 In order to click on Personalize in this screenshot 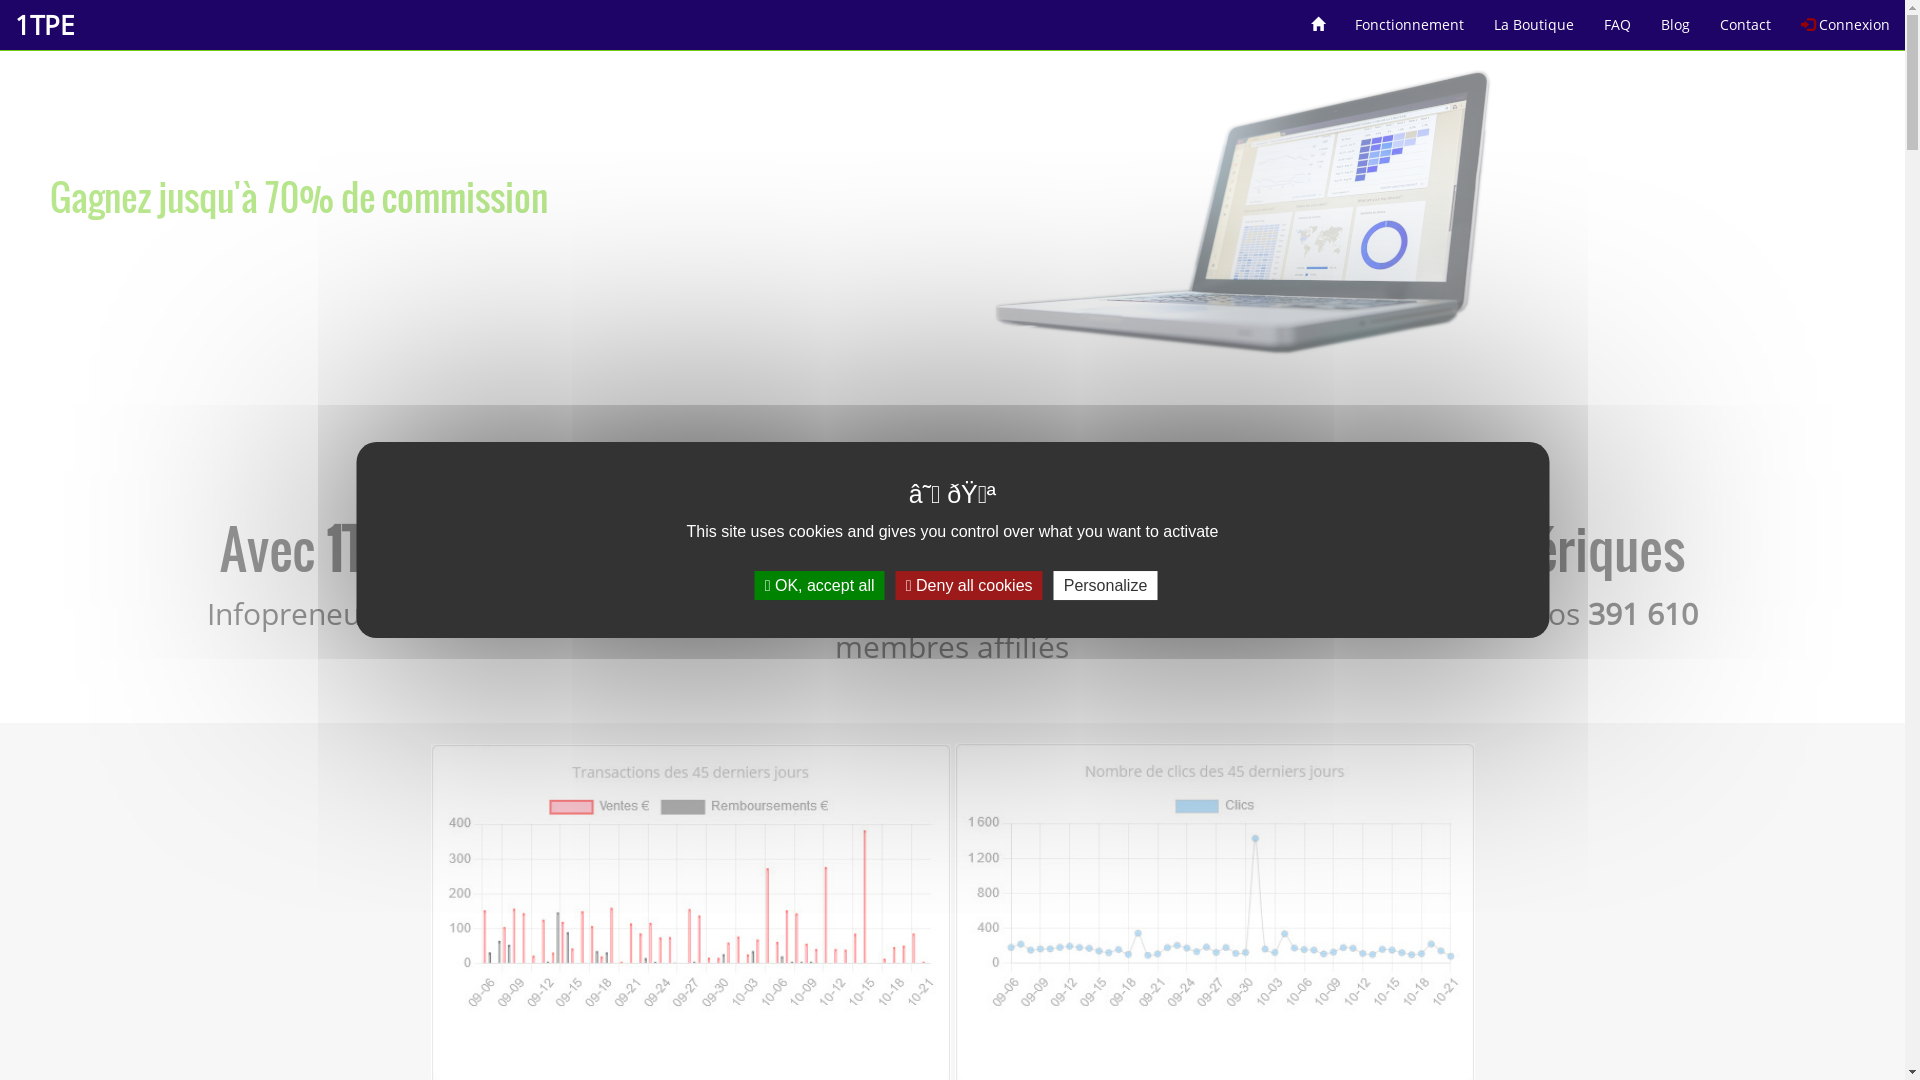, I will do `click(1106, 586)`.